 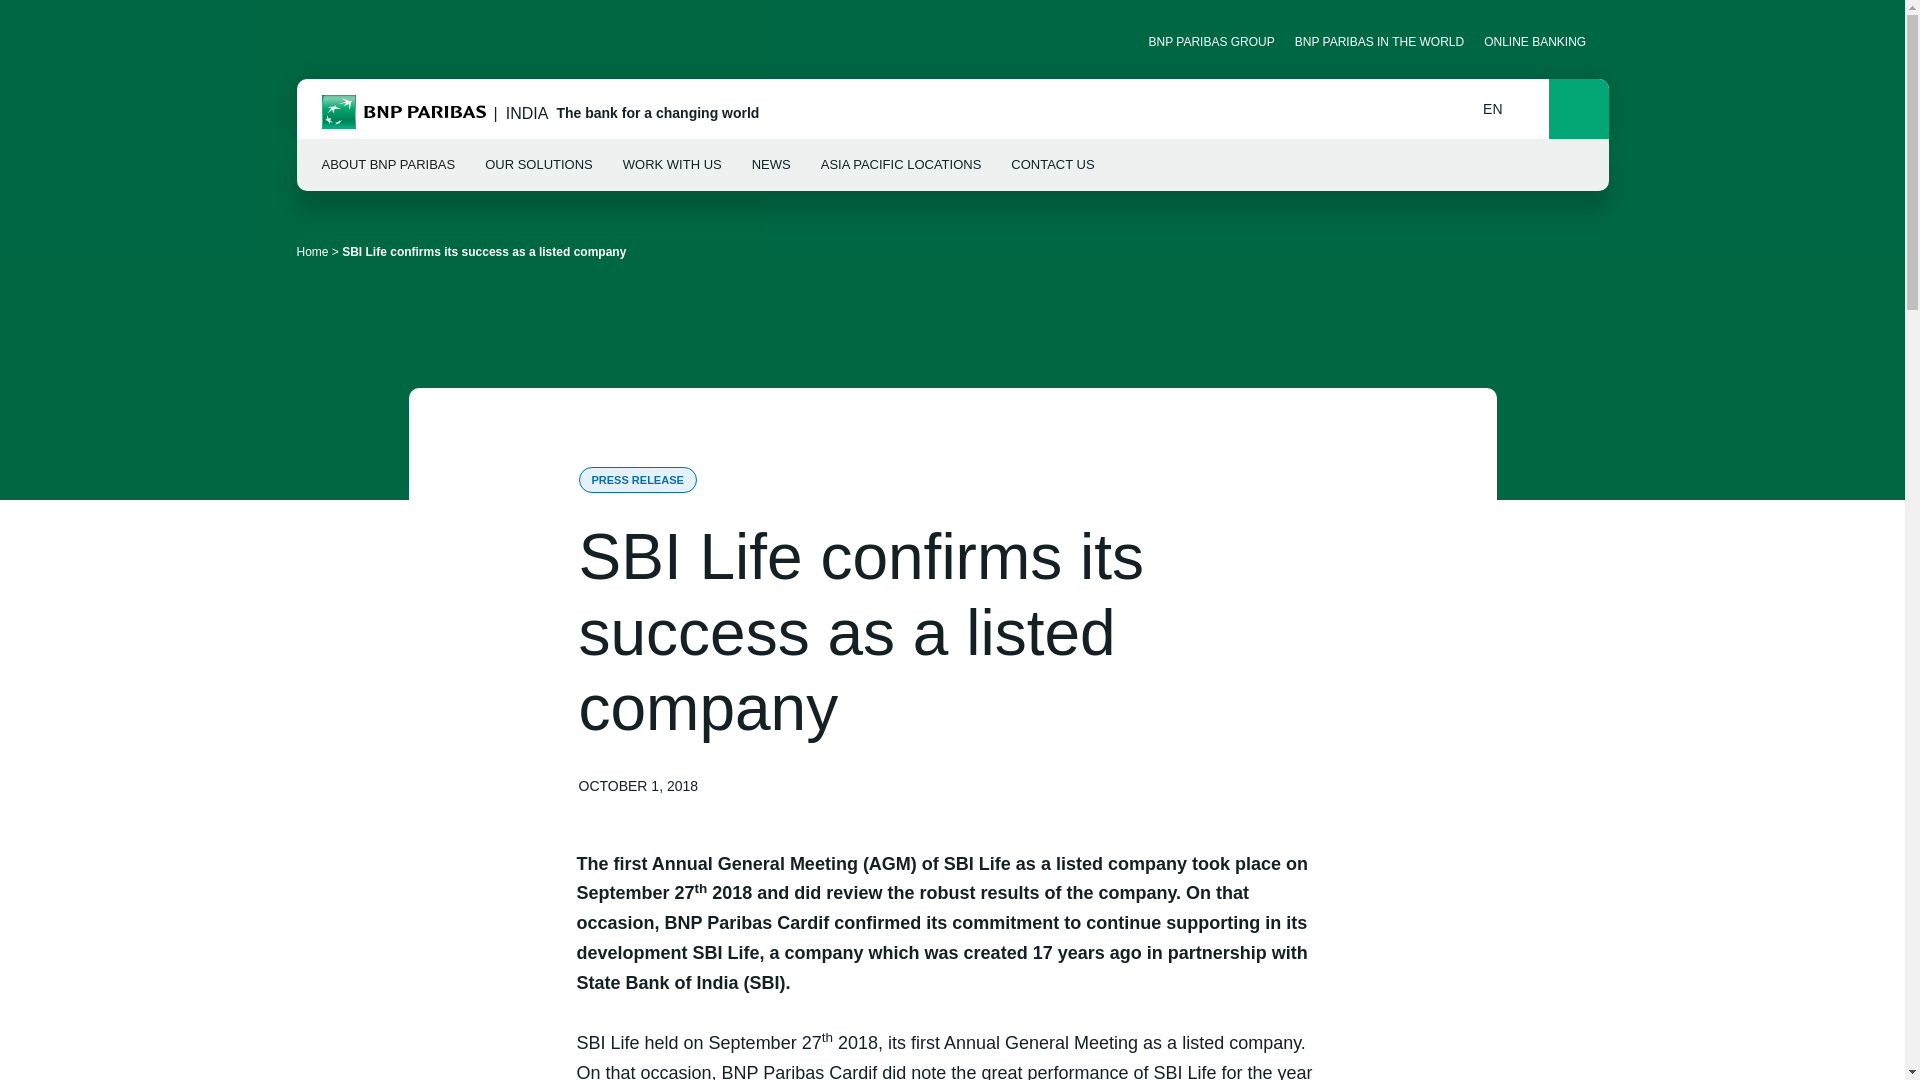 What do you see at coordinates (672, 165) in the screenshot?
I see `ASIA PACIFIC LOCATIONS` at bounding box center [672, 165].